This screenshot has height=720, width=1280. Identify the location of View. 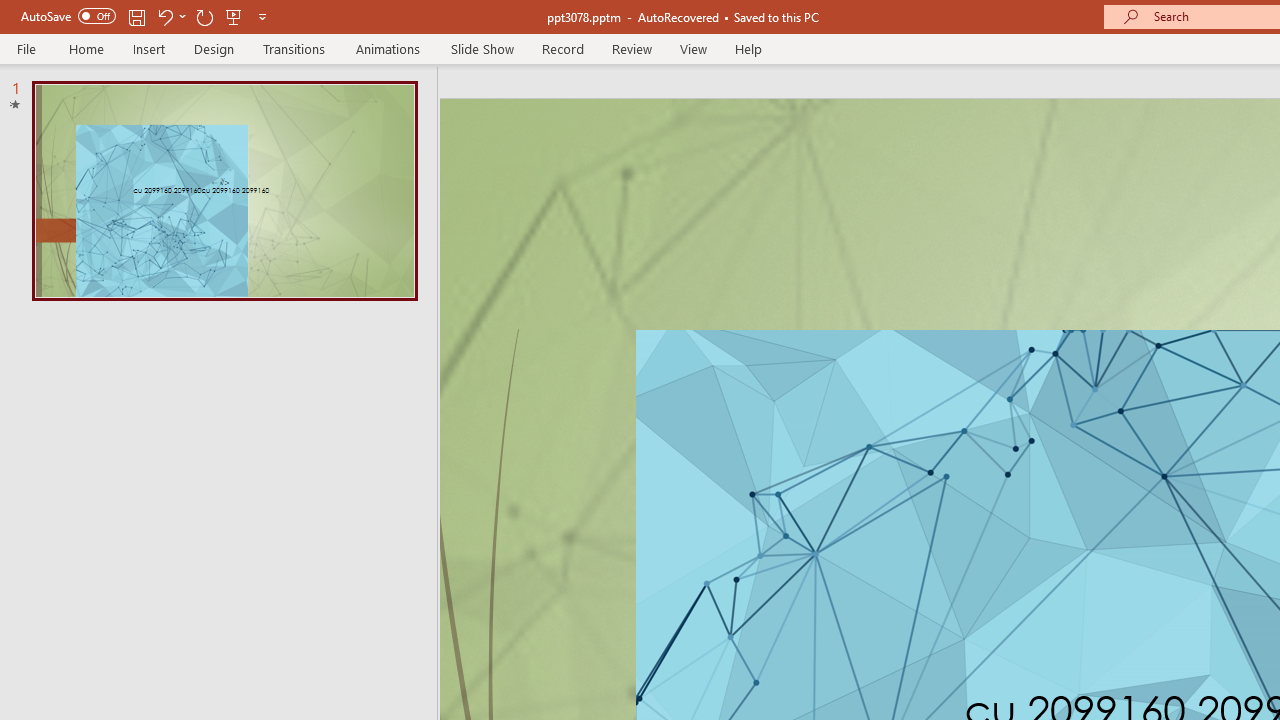
(693, 48).